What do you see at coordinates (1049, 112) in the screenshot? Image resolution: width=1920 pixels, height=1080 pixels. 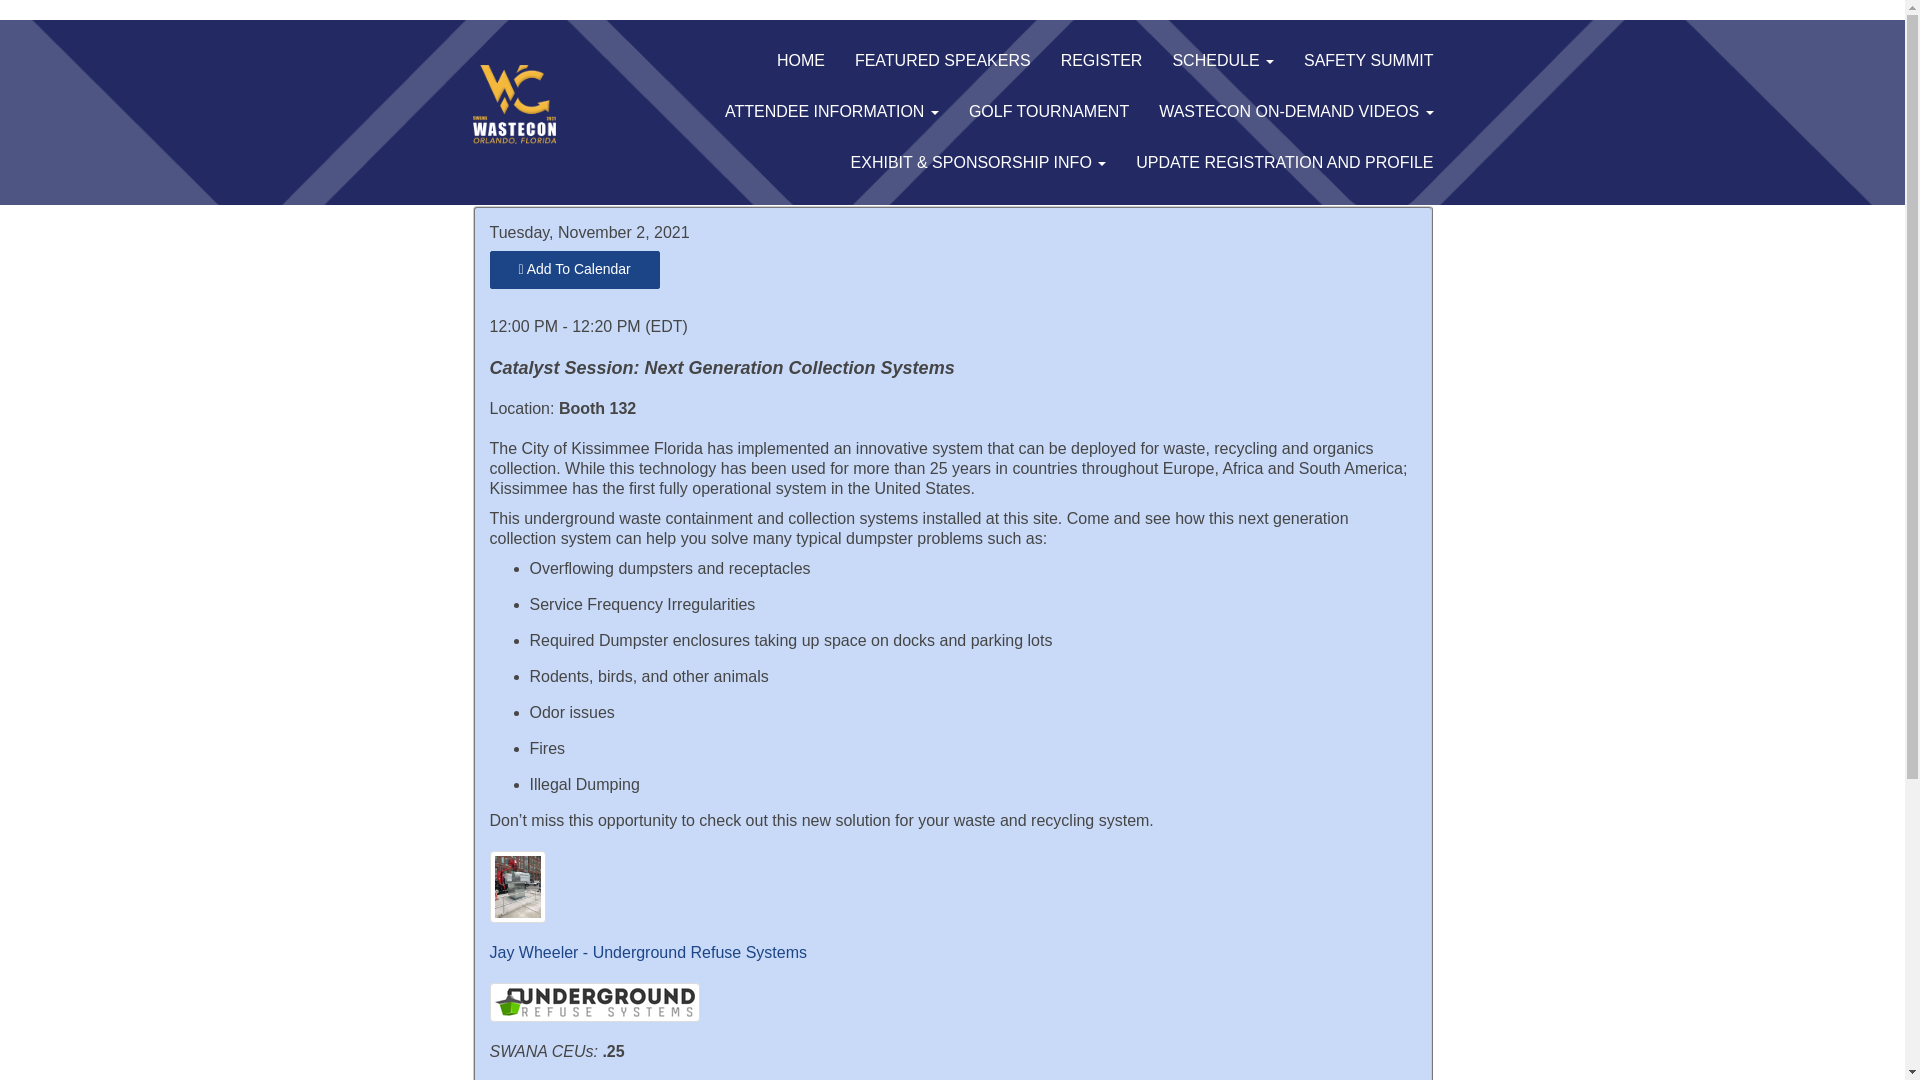 I see `GOLF TOURNAMENT` at bounding box center [1049, 112].